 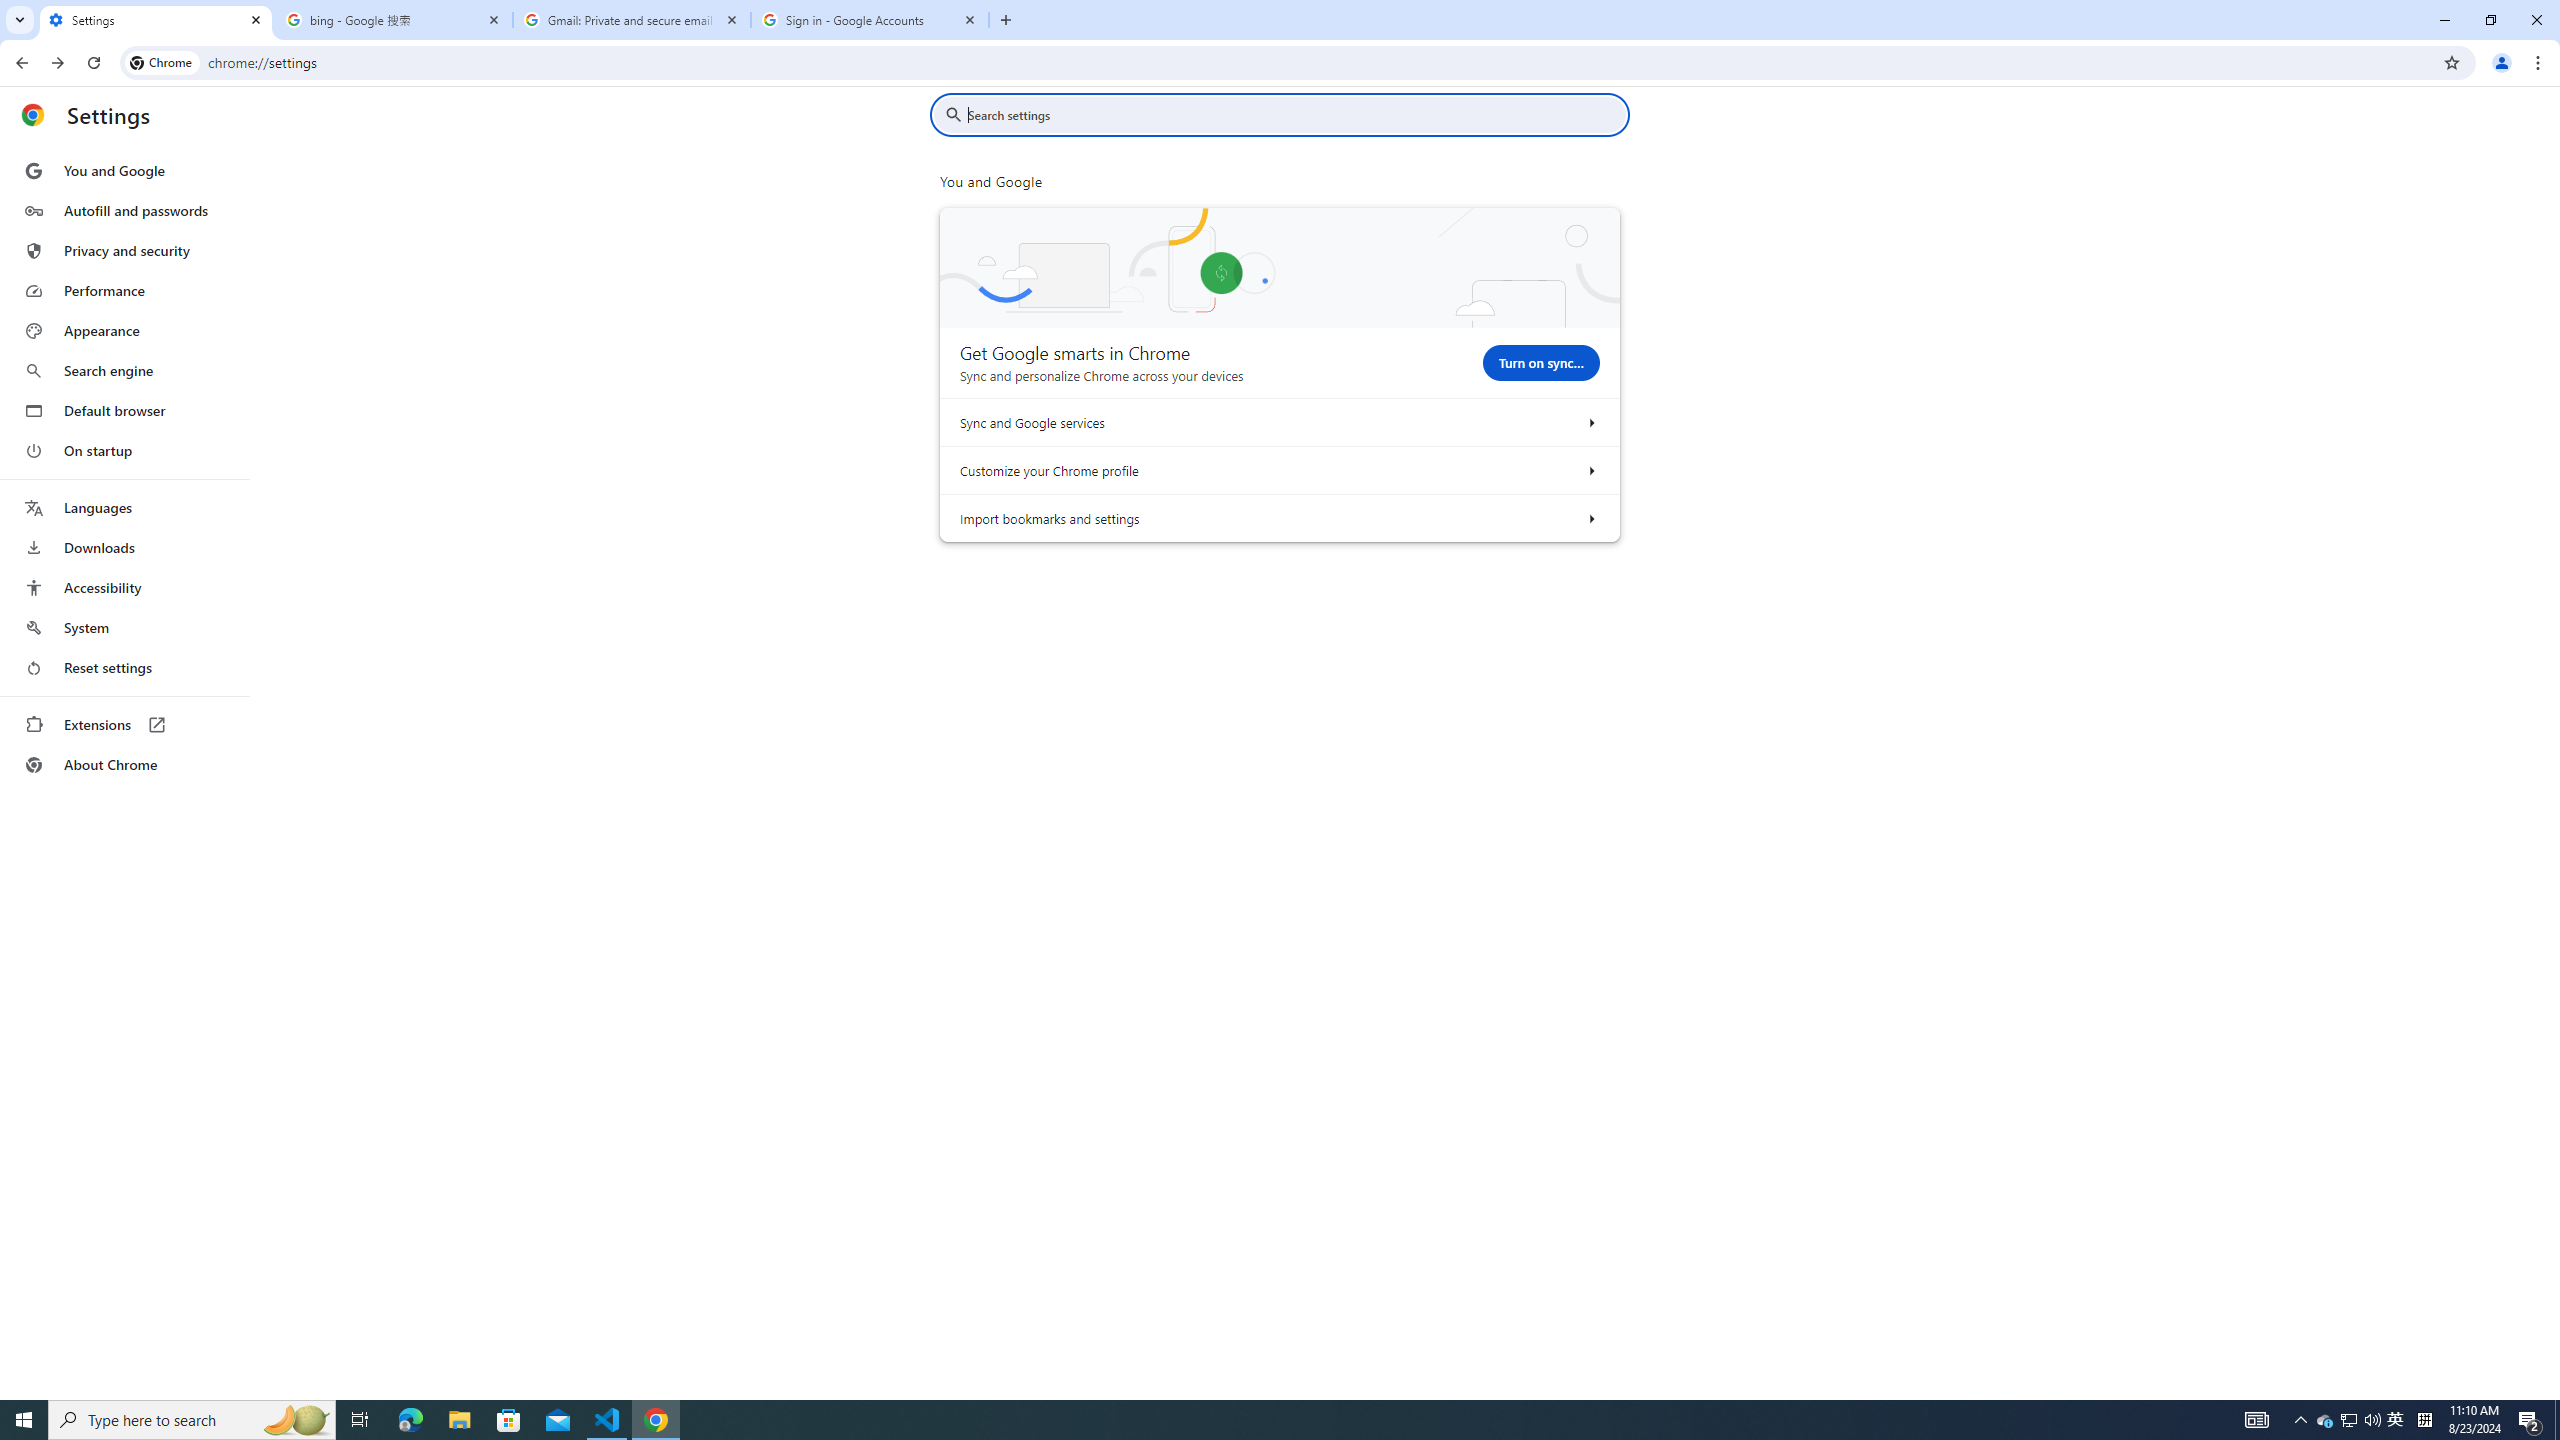 I want to click on Extensions, so click(x=124, y=724).